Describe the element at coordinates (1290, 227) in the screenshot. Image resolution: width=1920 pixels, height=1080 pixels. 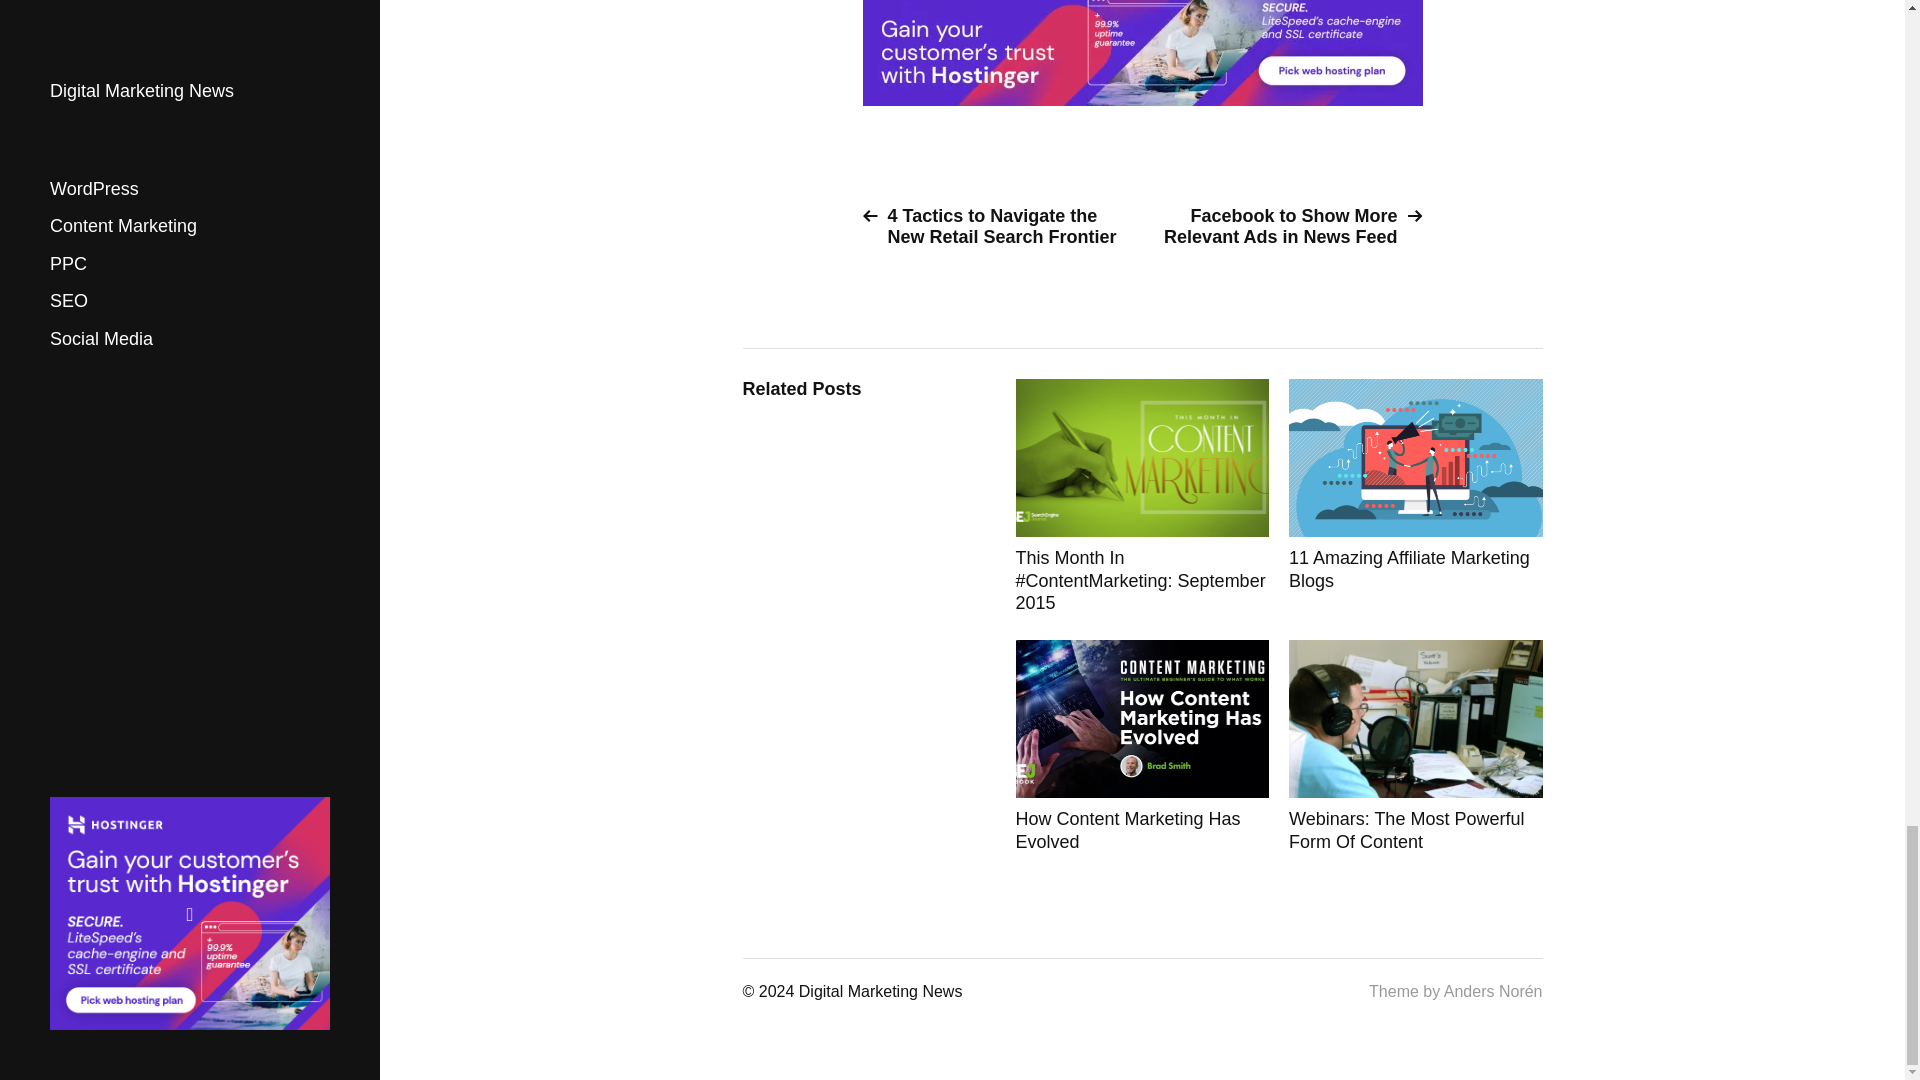
I see `Facebook to Show More Relevant Ads in News Feed` at that location.